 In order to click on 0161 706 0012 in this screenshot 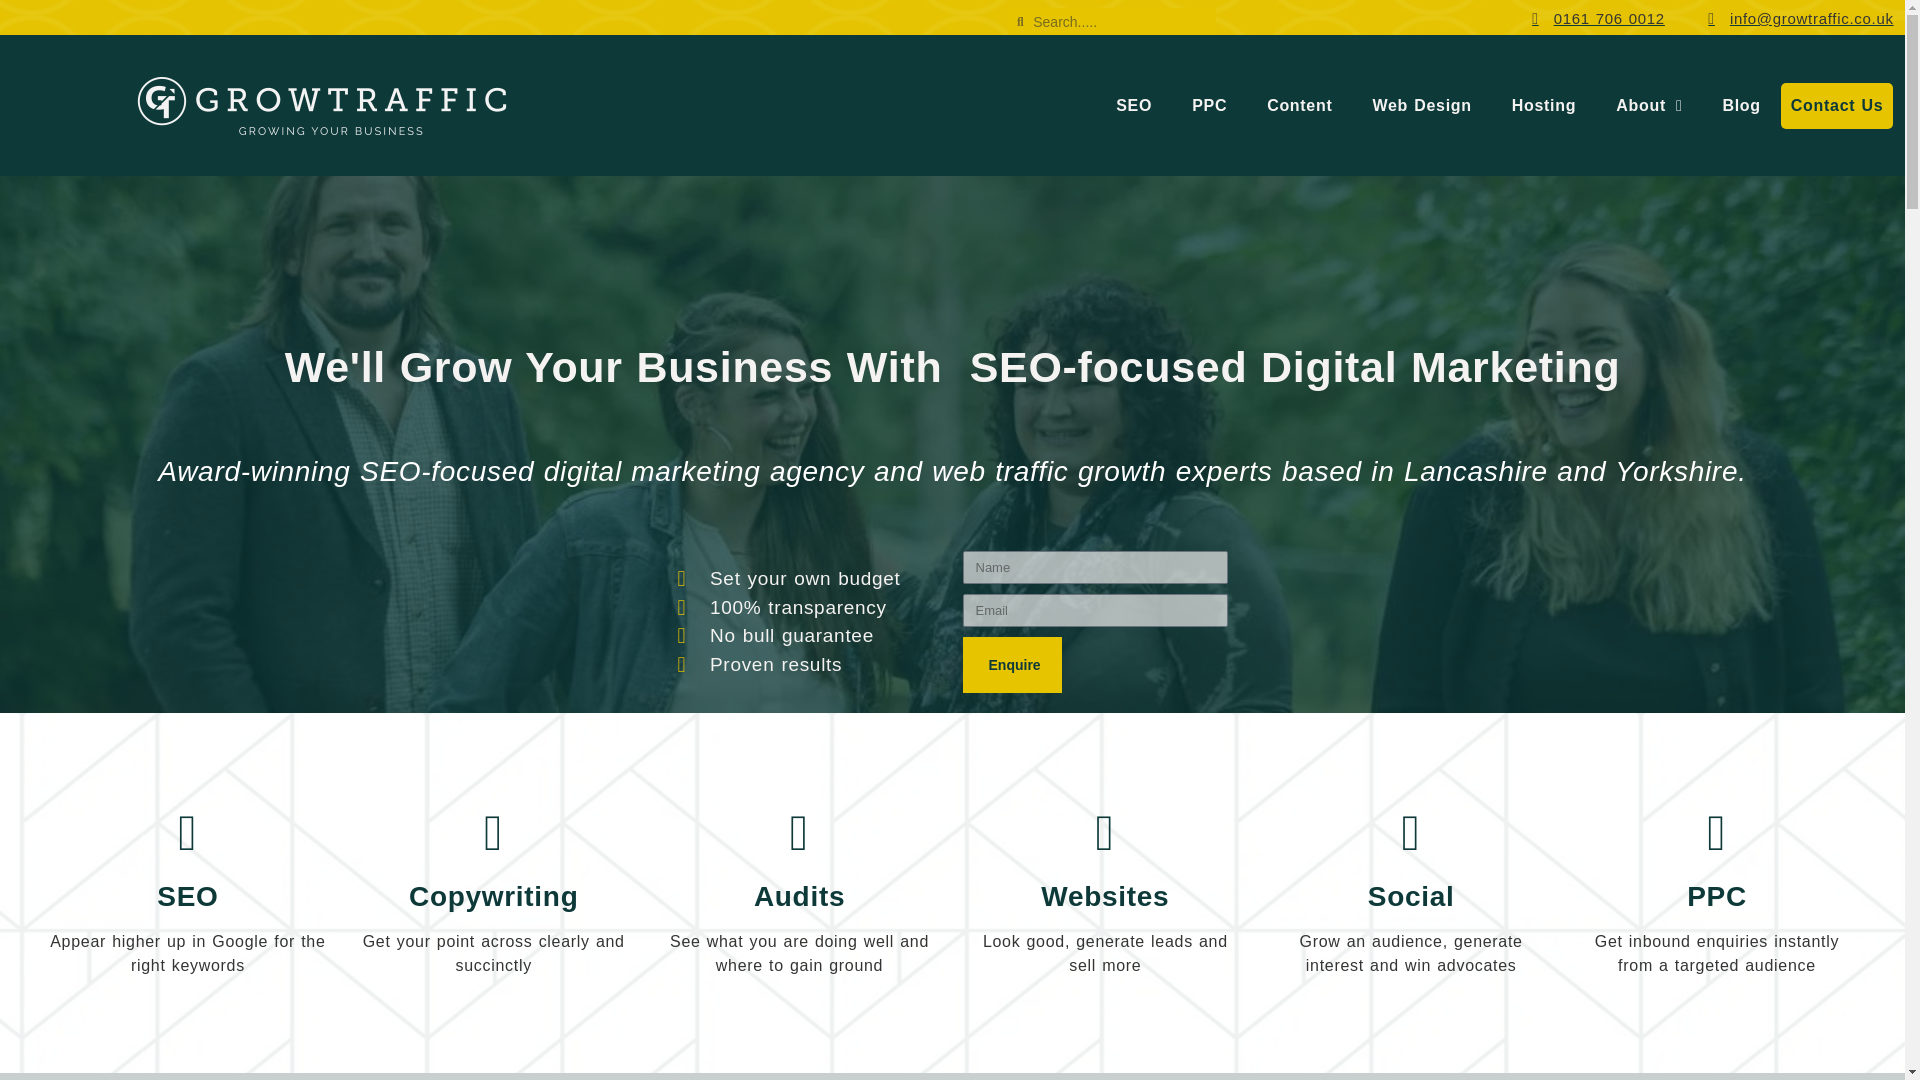, I will do `click(1591, 19)`.